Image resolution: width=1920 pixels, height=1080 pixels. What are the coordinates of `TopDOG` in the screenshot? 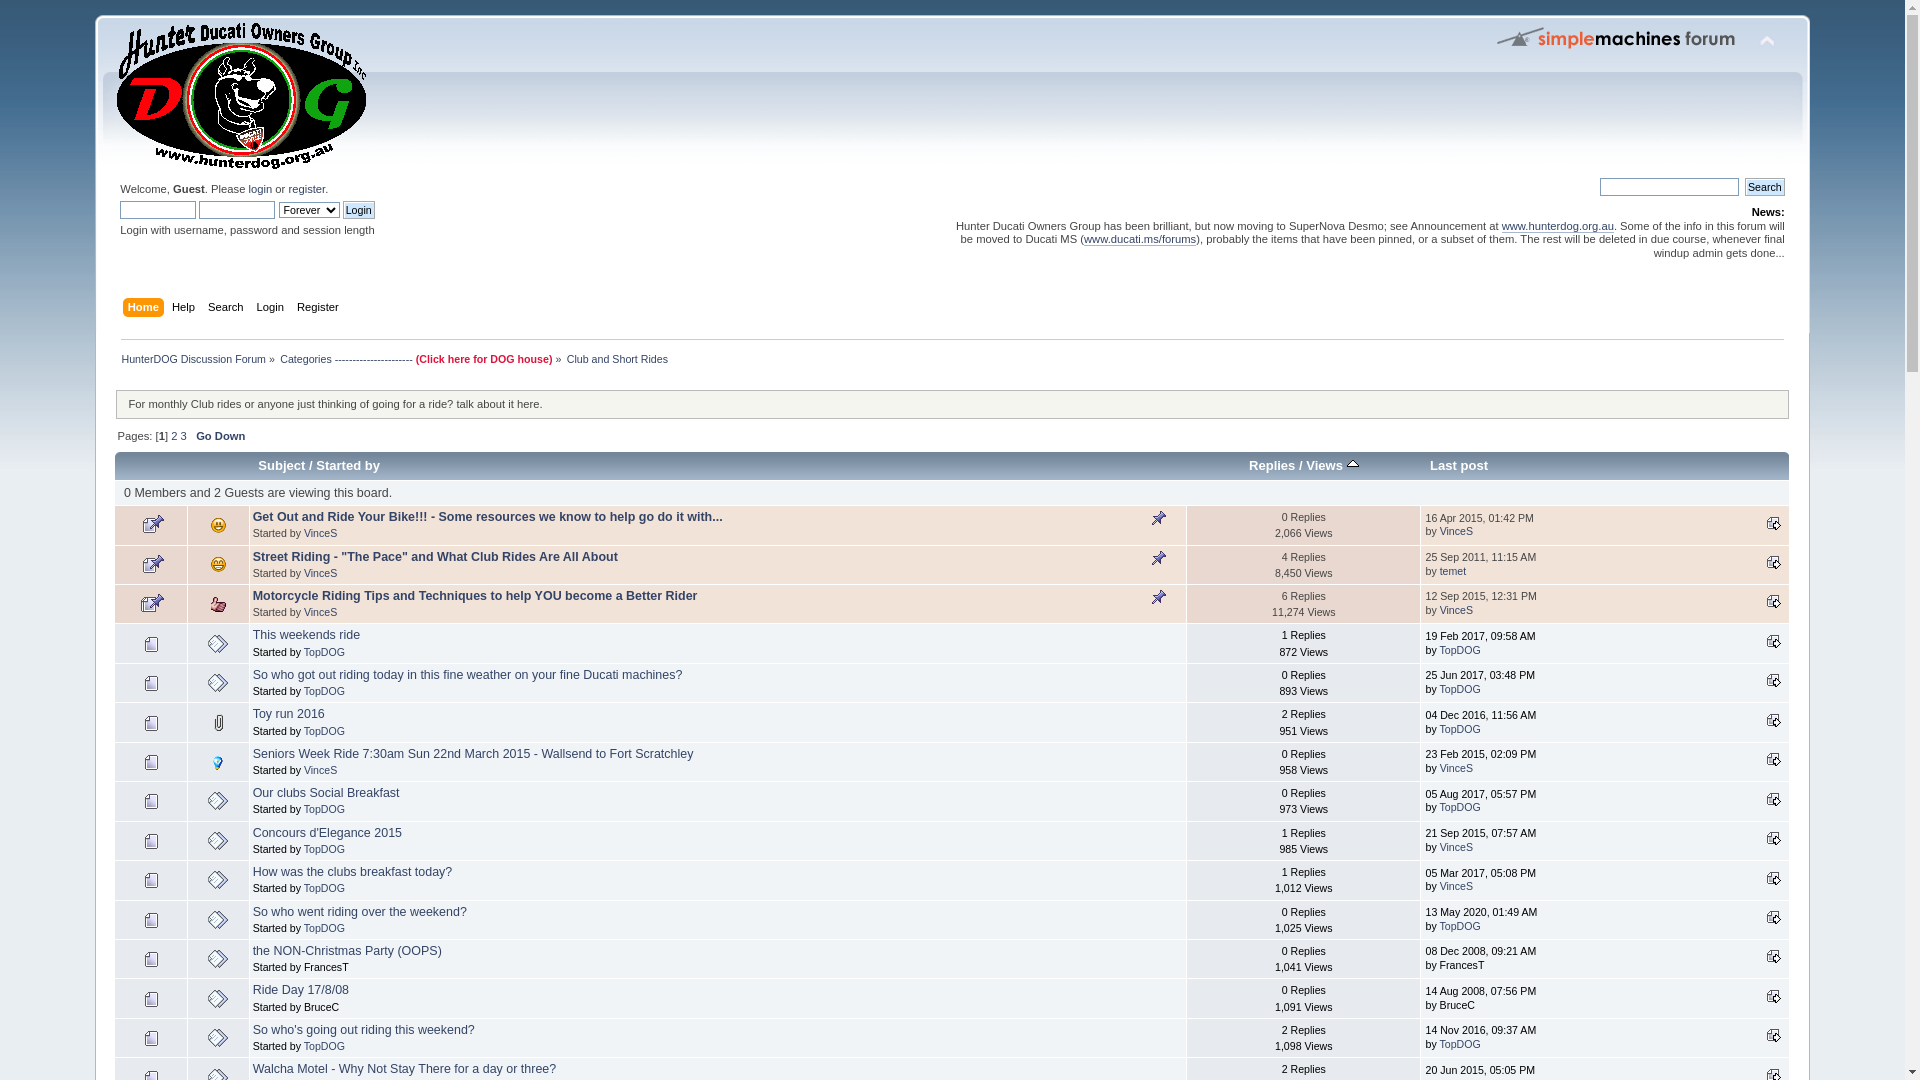 It's located at (1460, 926).